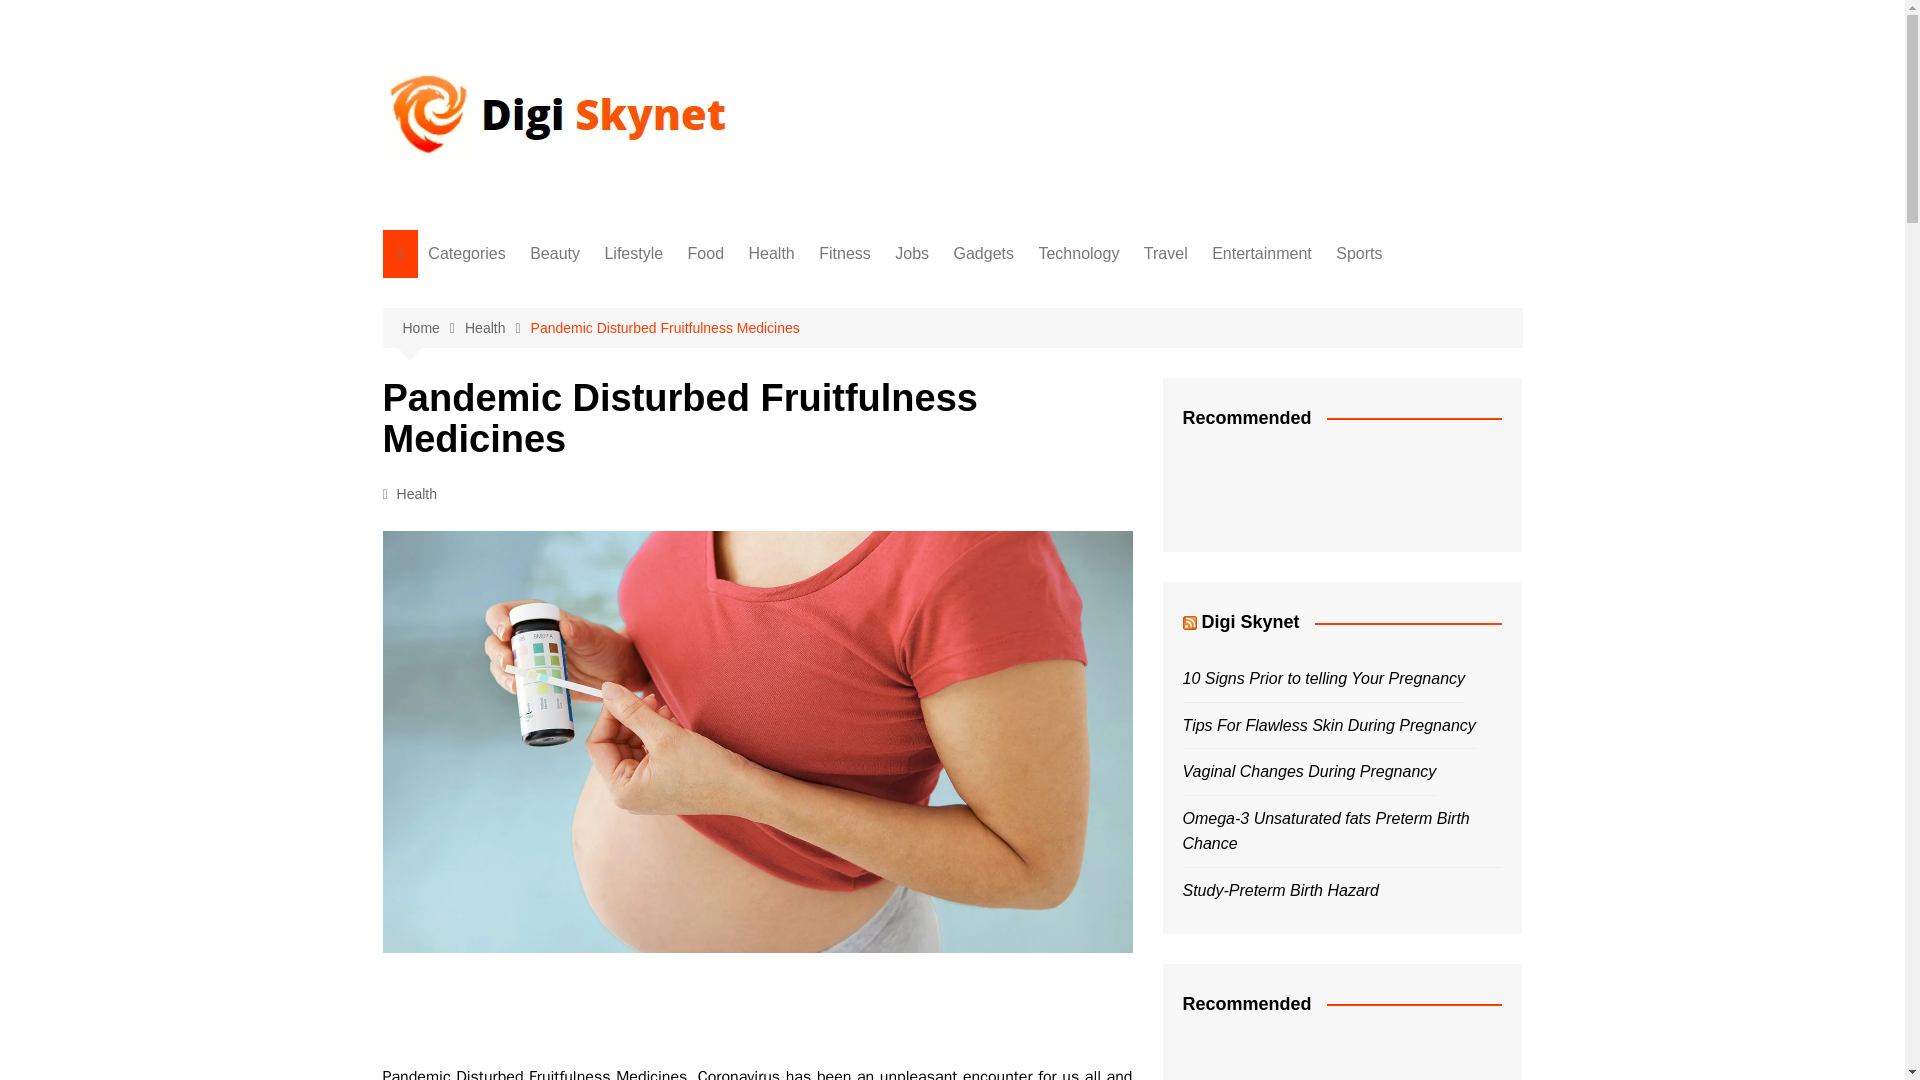  Describe the element at coordinates (528, 591) in the screenshot. I see `Travel` at that location.